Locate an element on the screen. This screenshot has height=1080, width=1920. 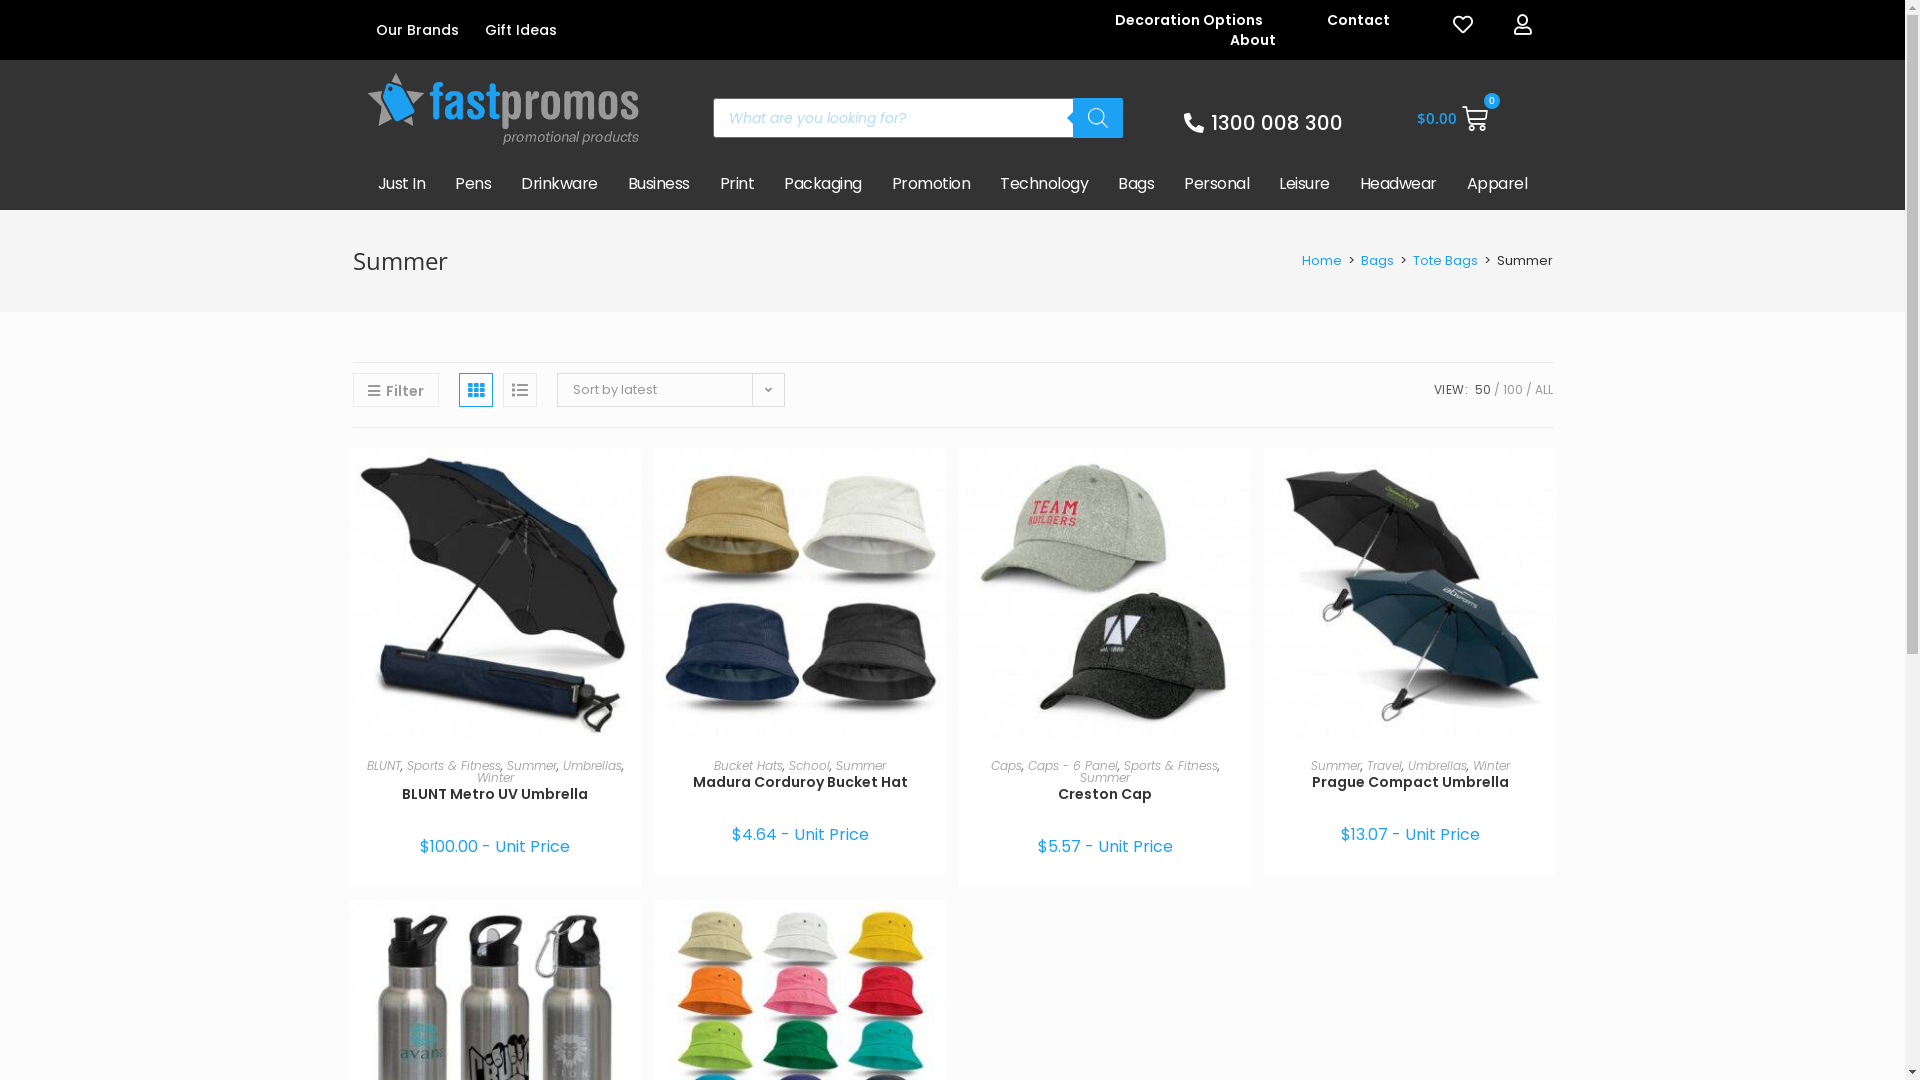
Madura Corduroy Bucket Hat is located at coordinates (800, 782).